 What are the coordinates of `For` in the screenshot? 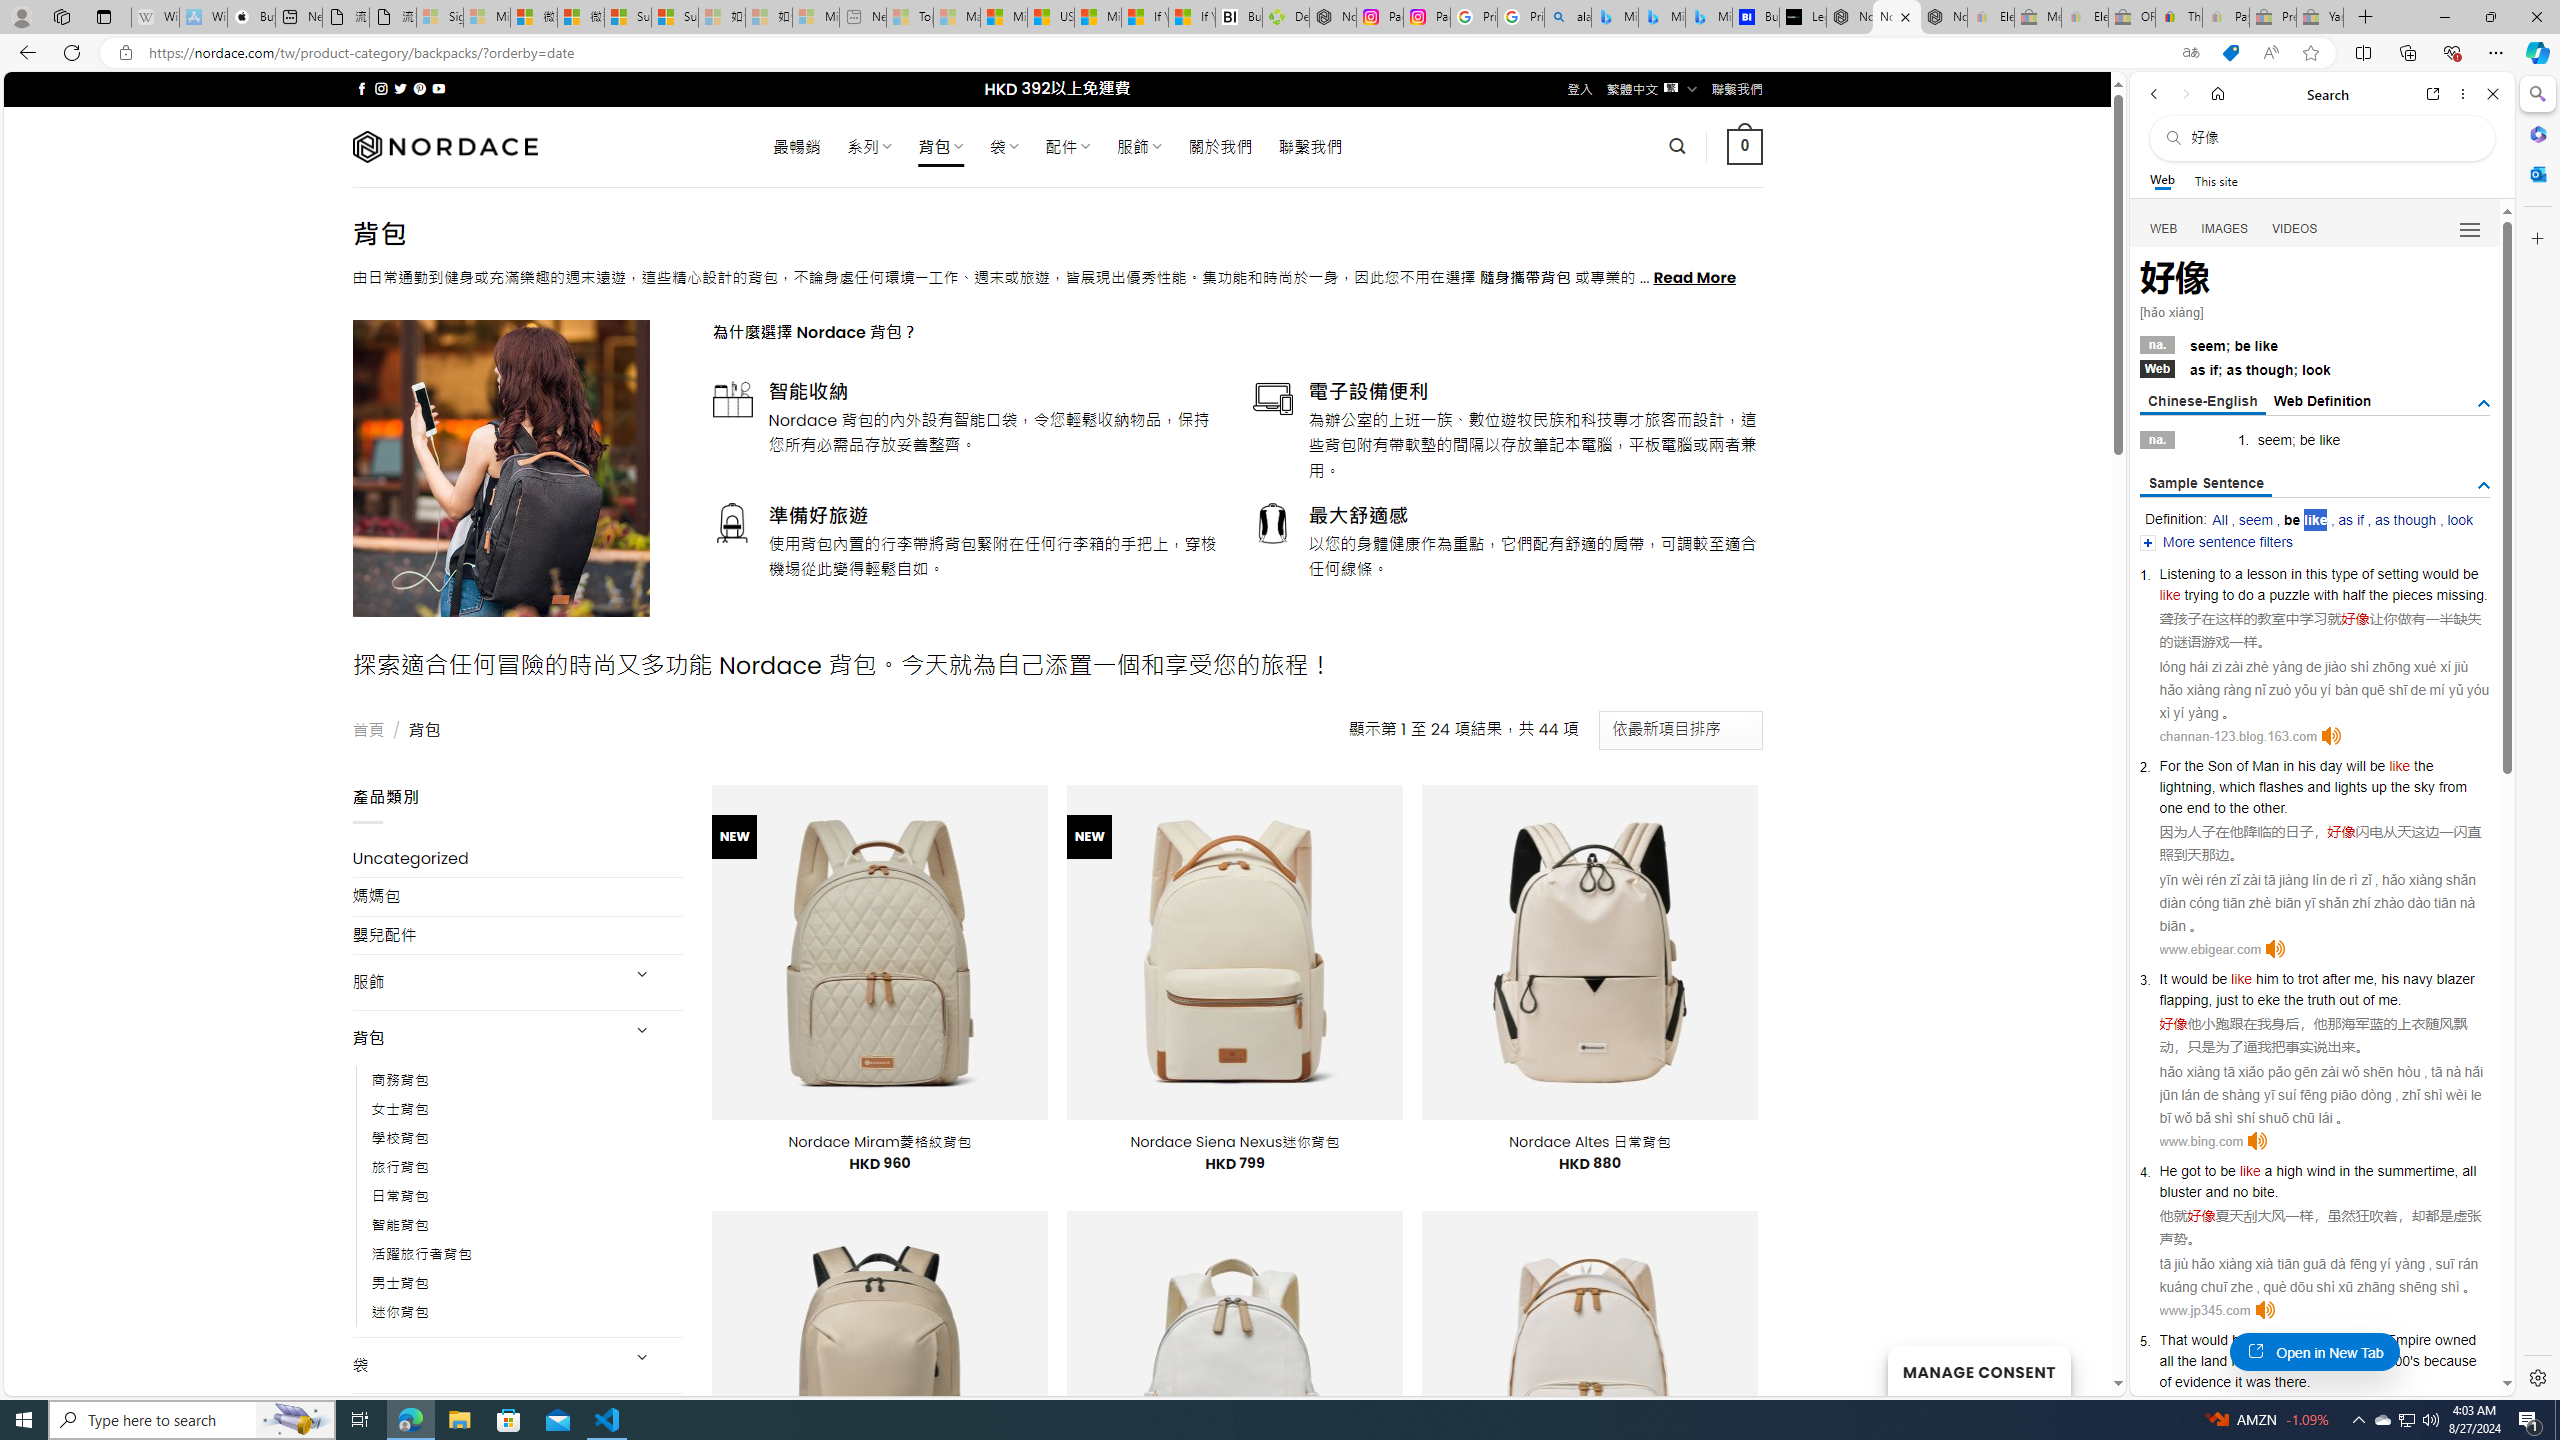 It's located at (2170, 766).